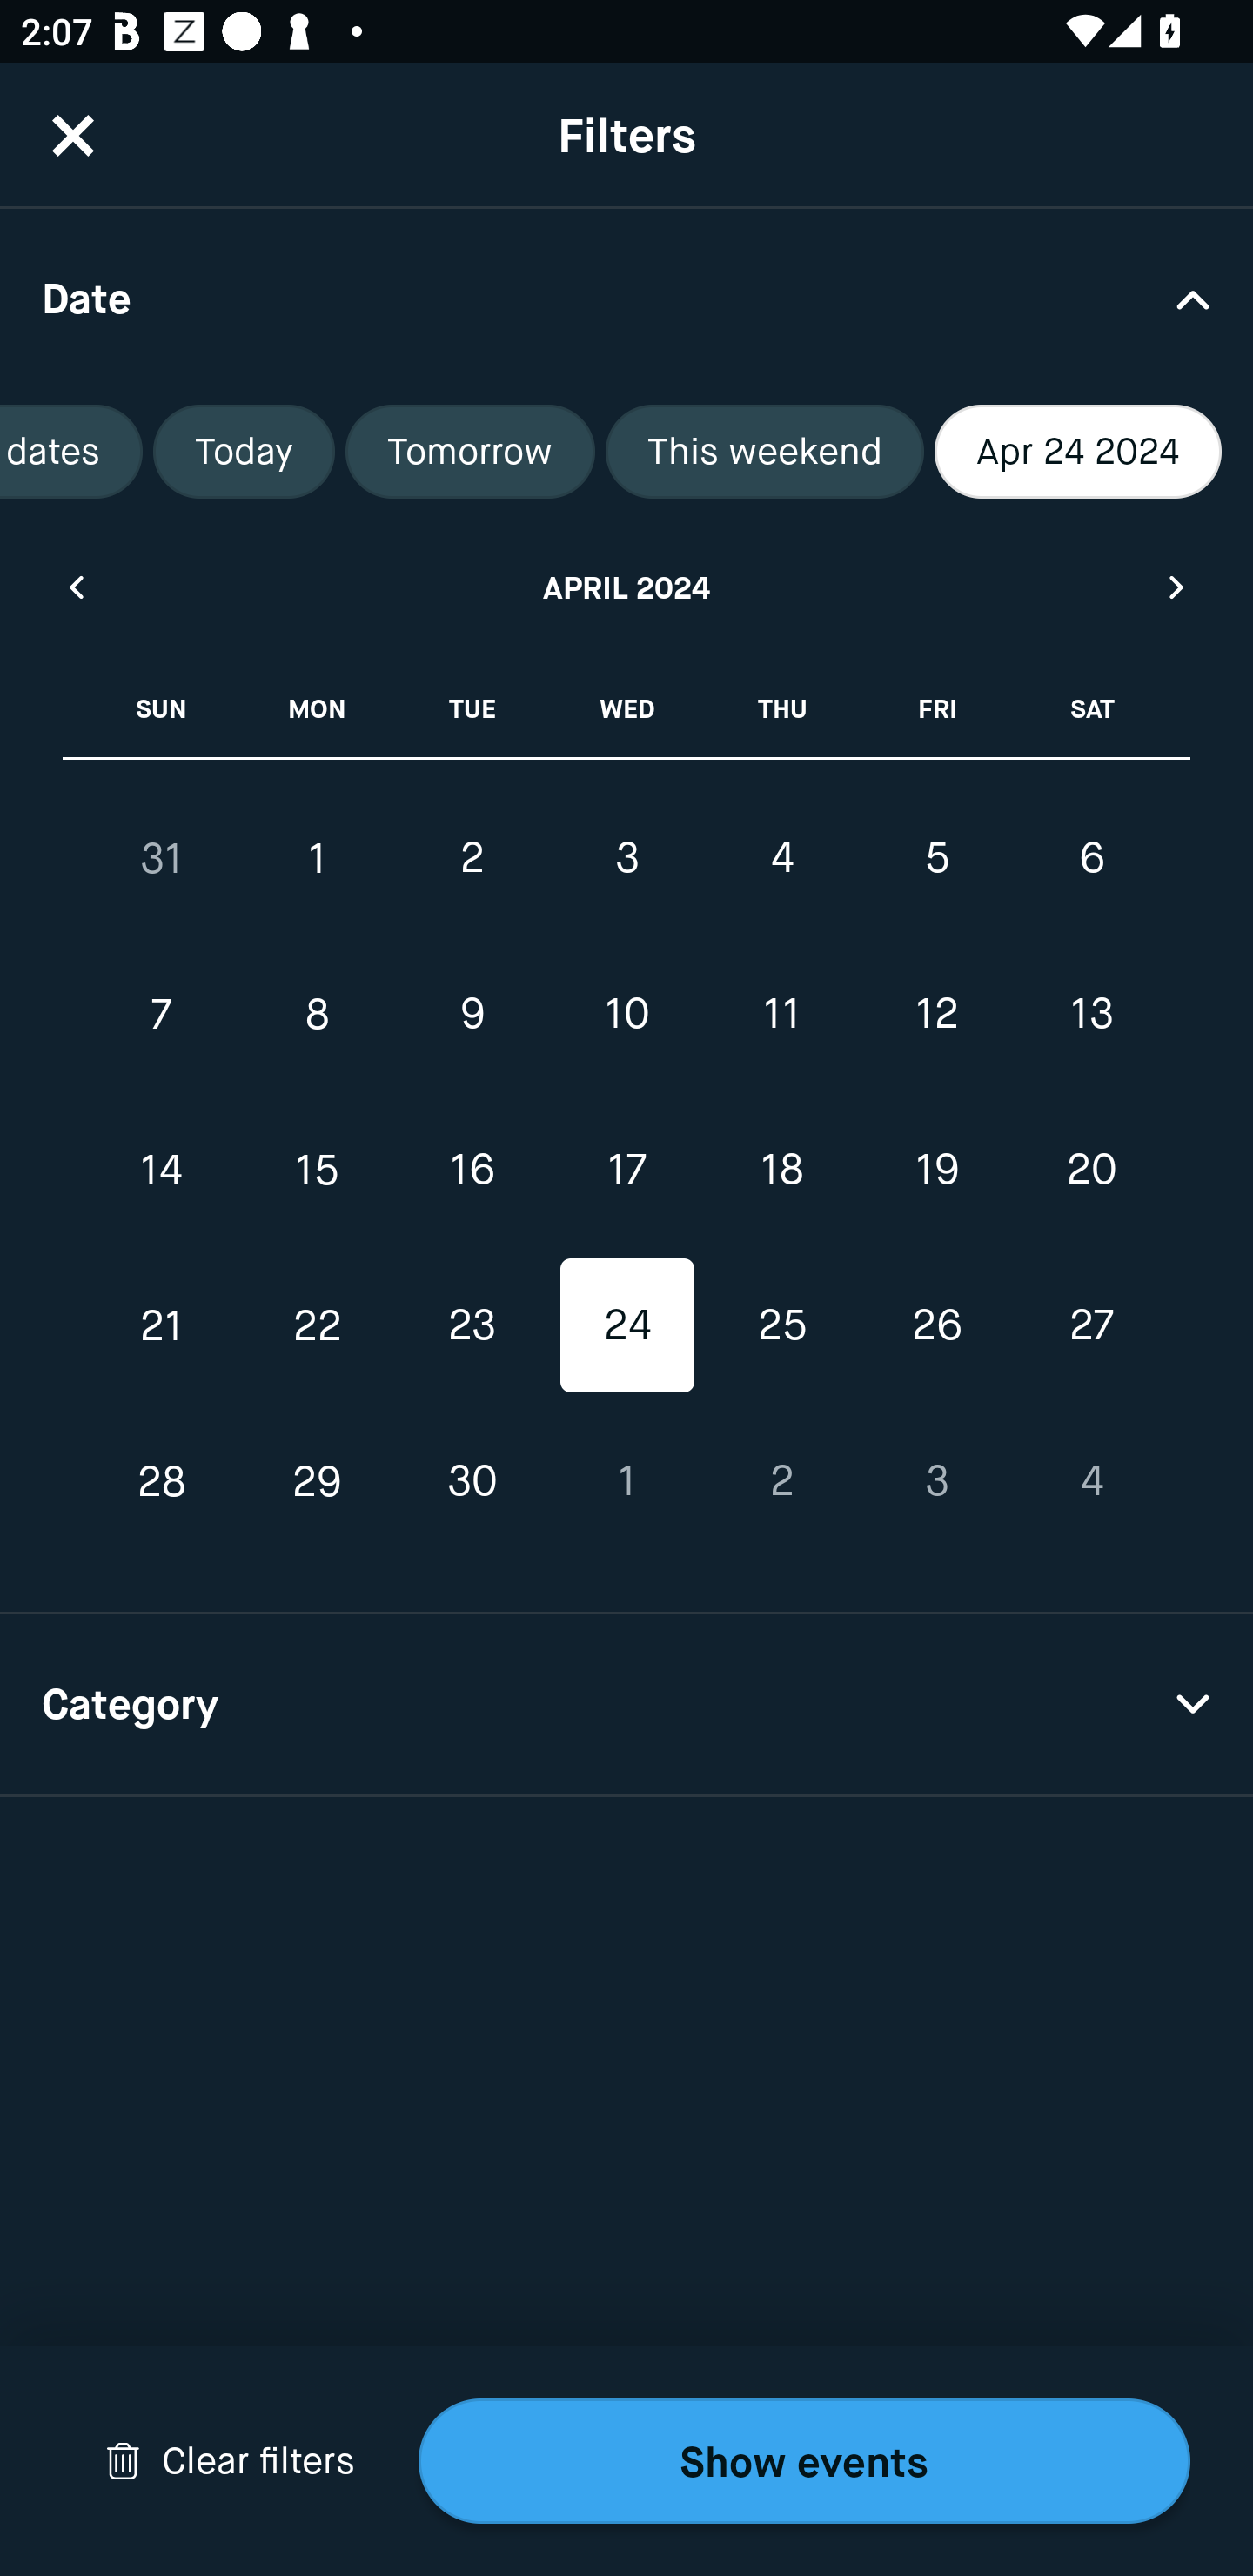 This screenshot has width=1253, height=2576. Describe the element at coordinates (472, 1325) in the screenshot. I see `23` at that location.